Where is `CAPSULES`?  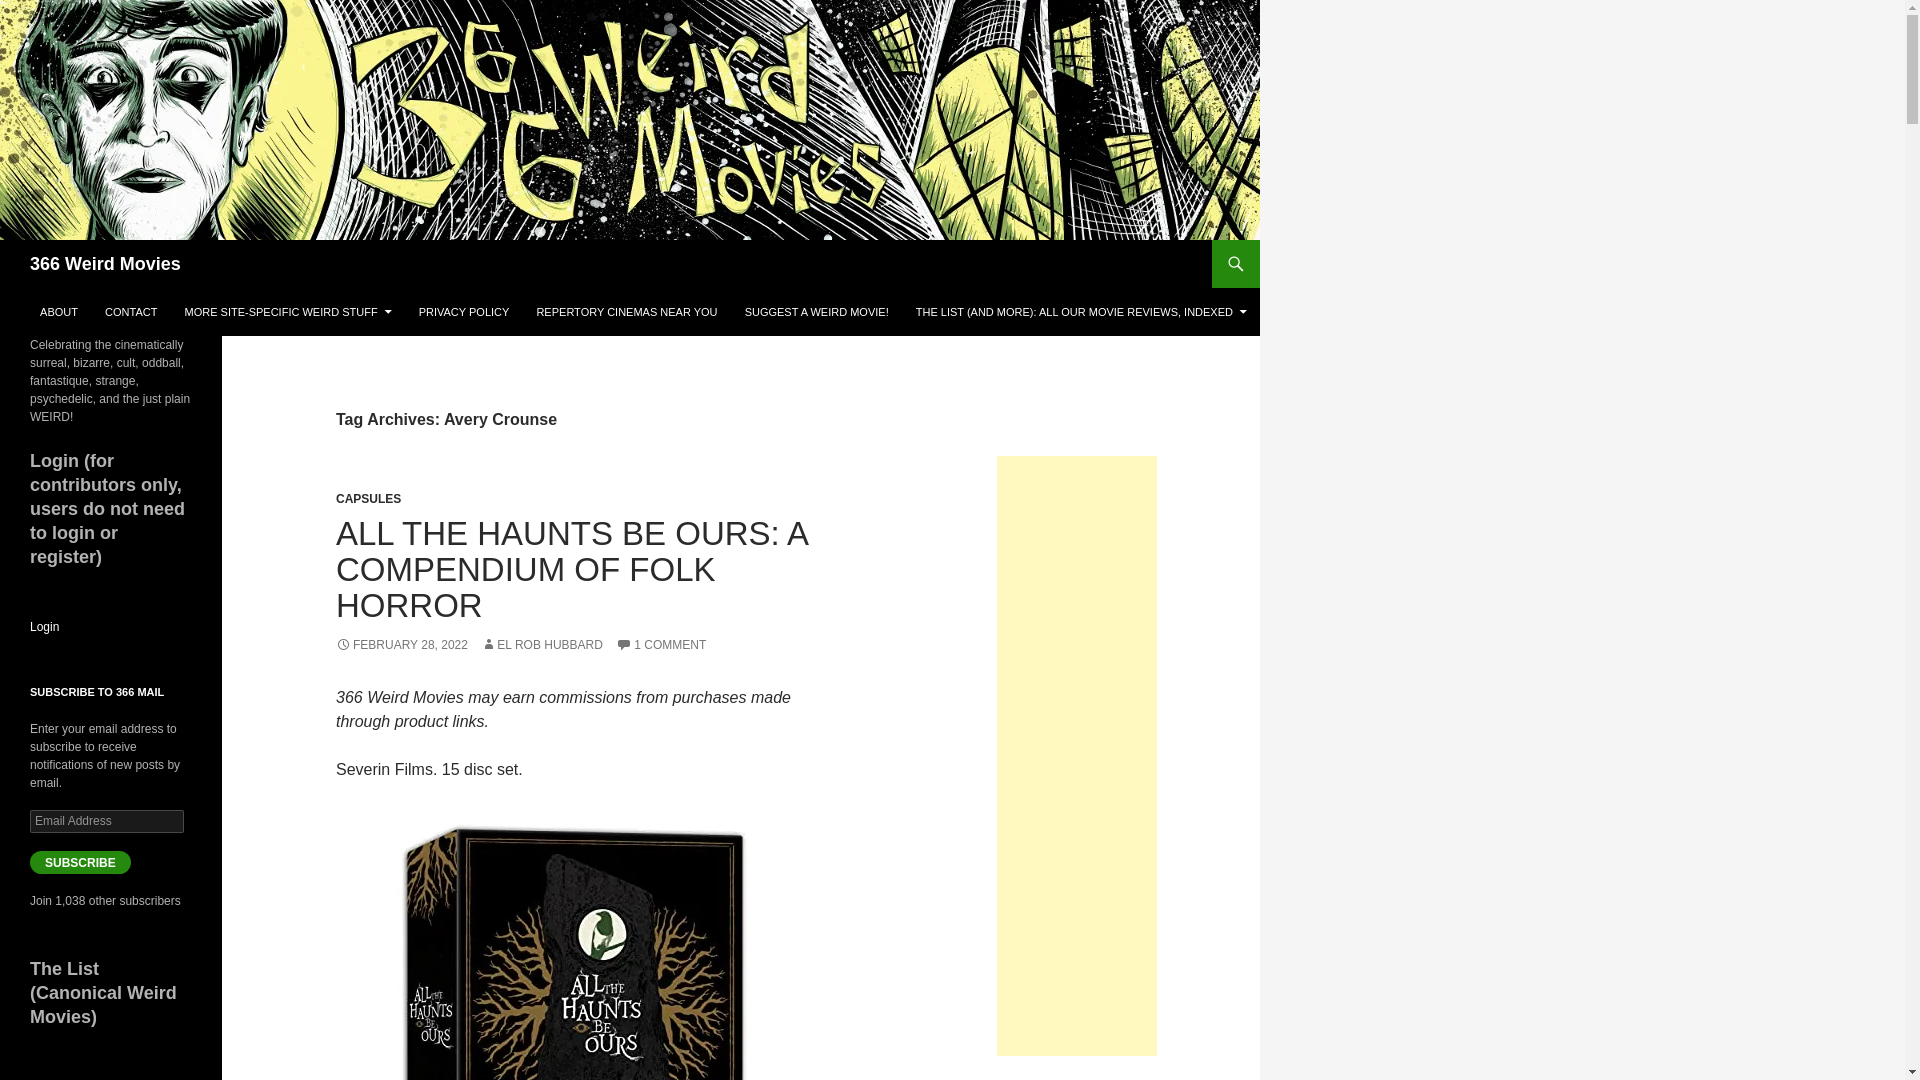 CAPSULES is located at coordinates (368, 499).